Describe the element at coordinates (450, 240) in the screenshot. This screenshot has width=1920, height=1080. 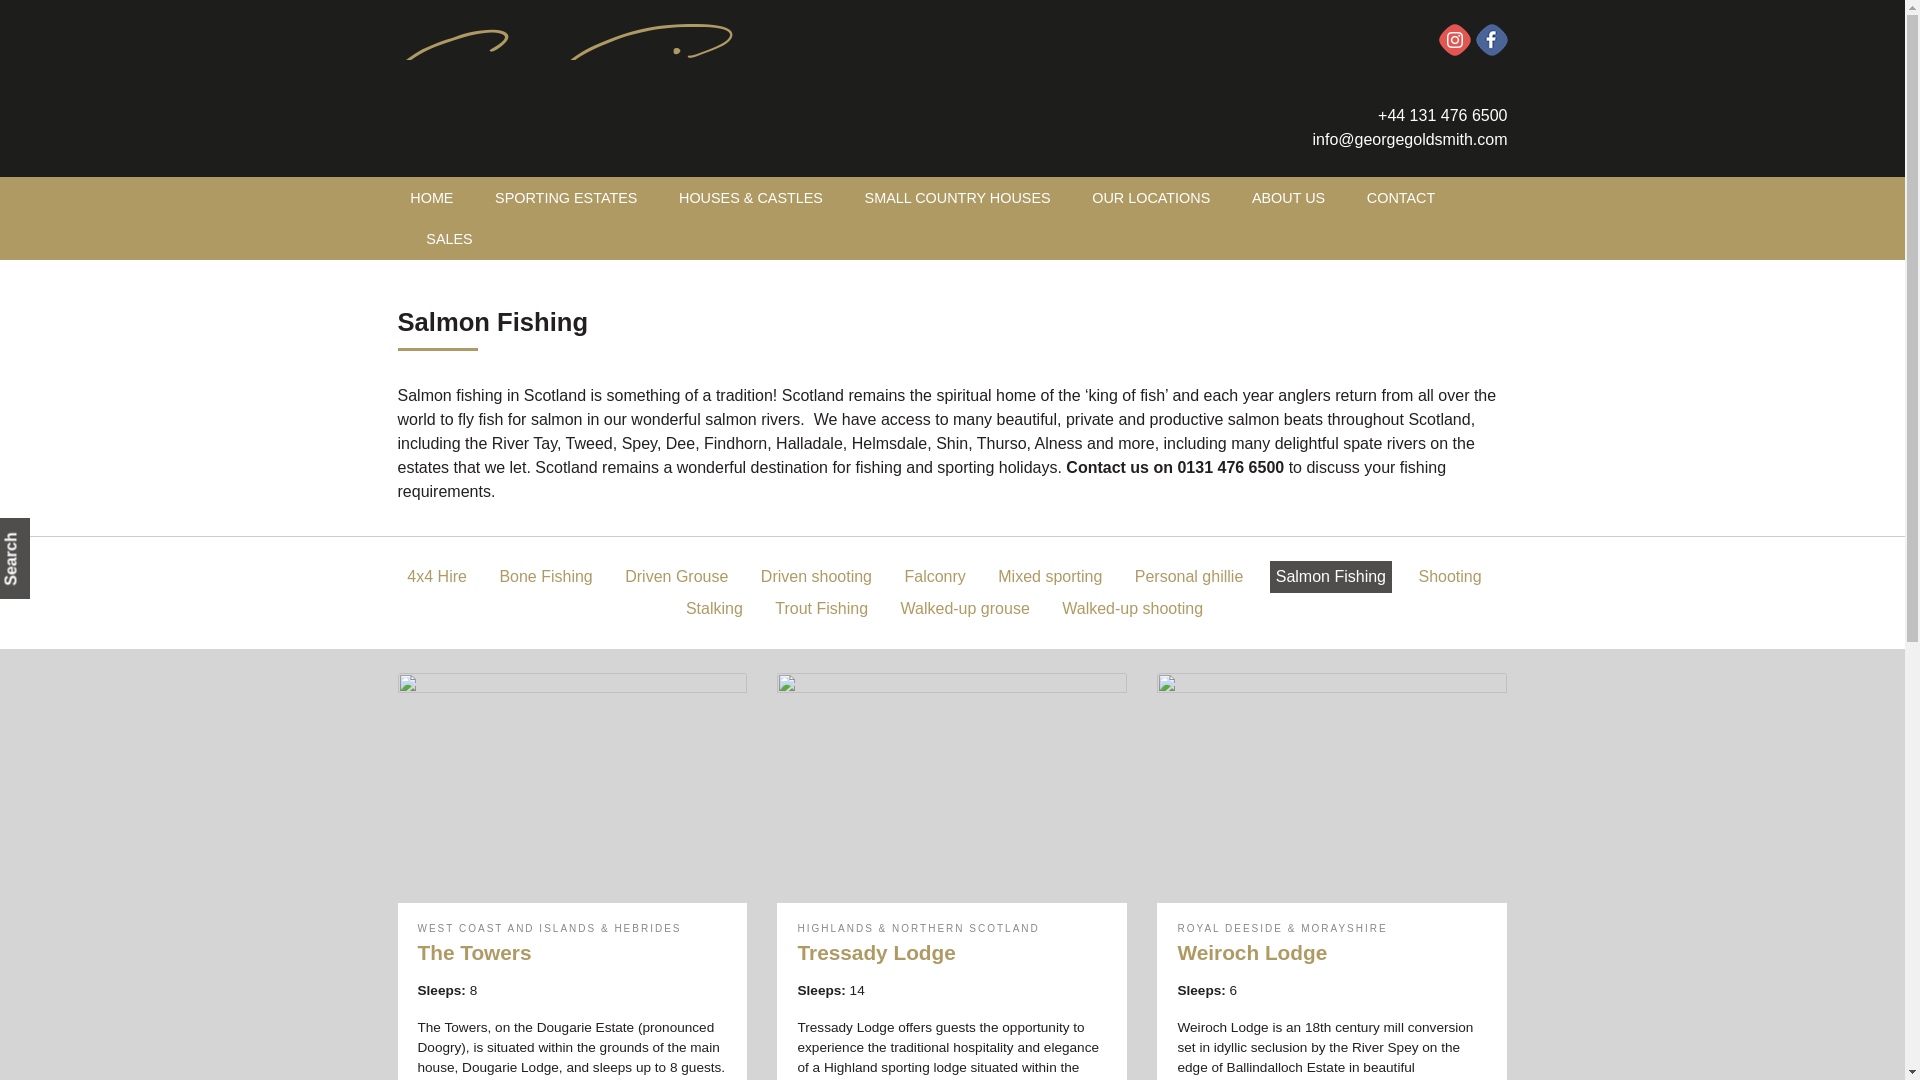
I see `Sales` at that location.